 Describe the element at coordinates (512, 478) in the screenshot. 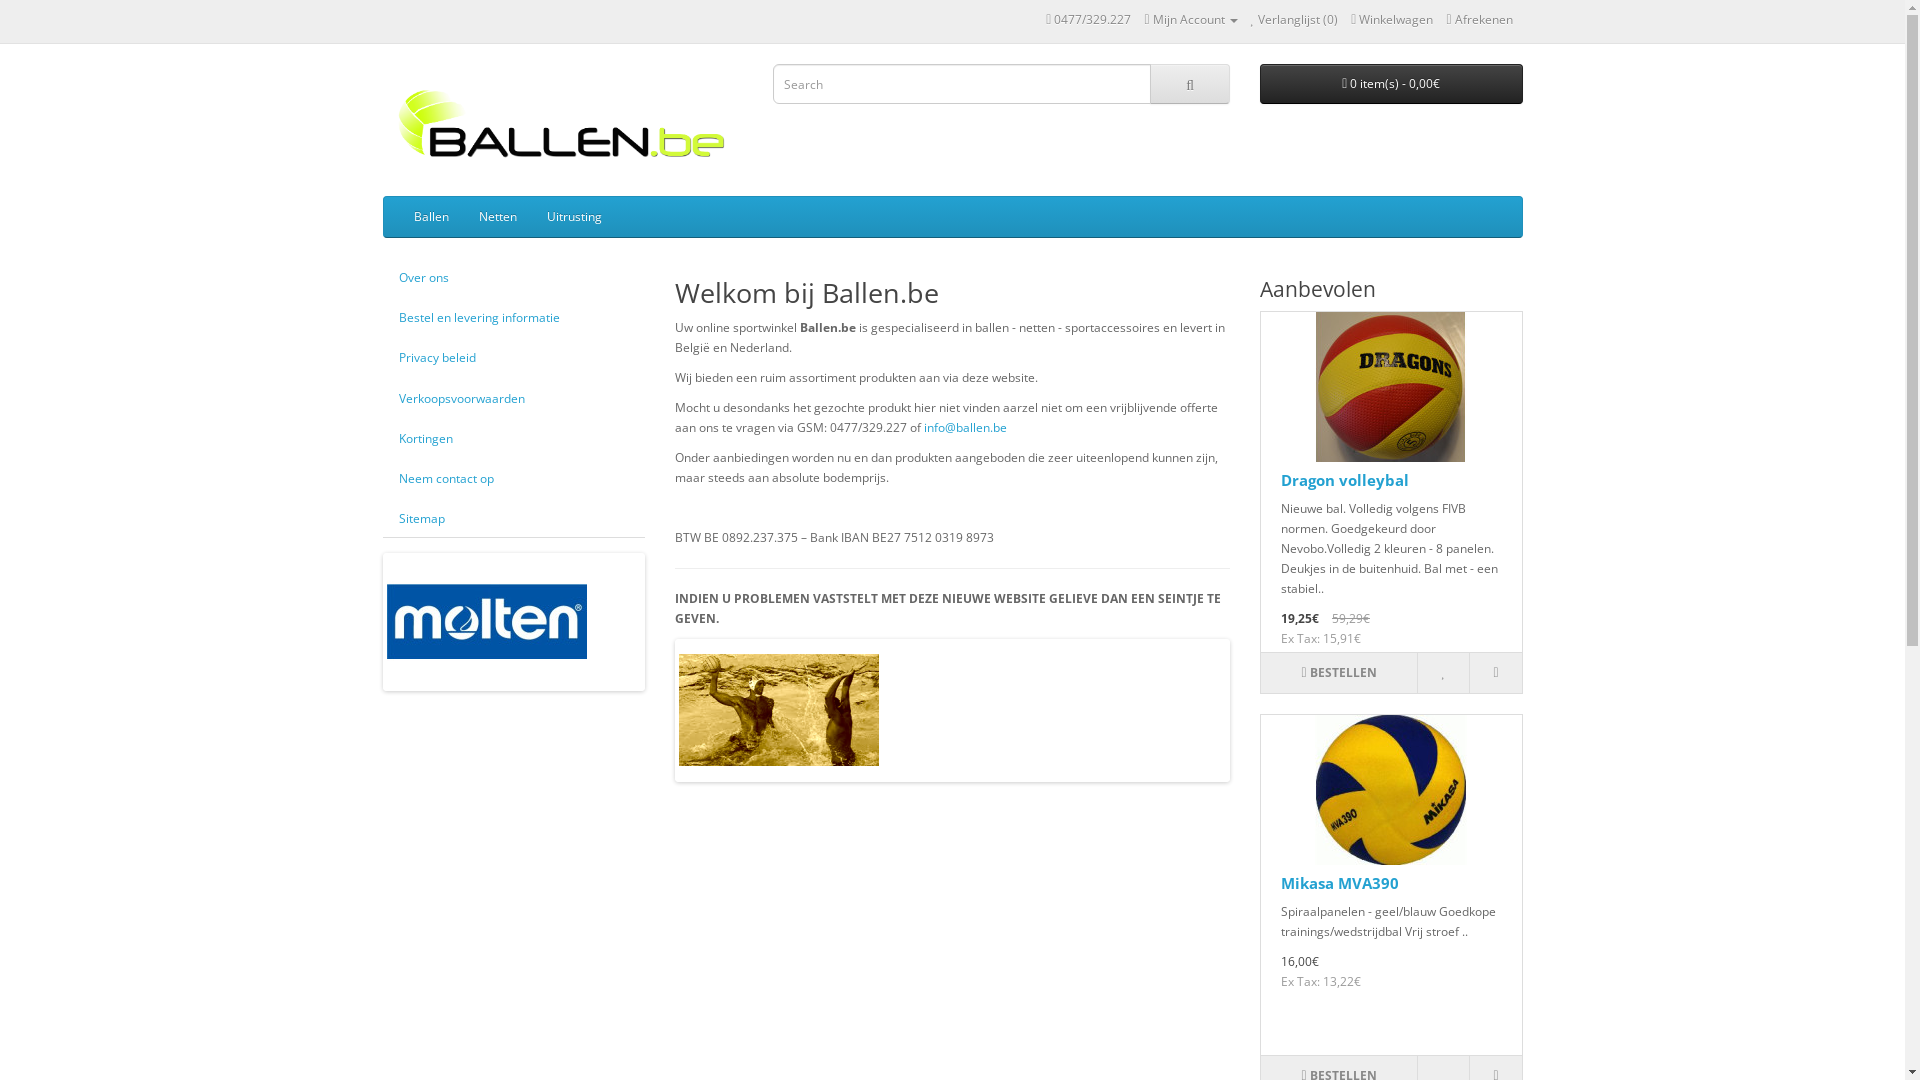

I see `Neem contact op` at that location.